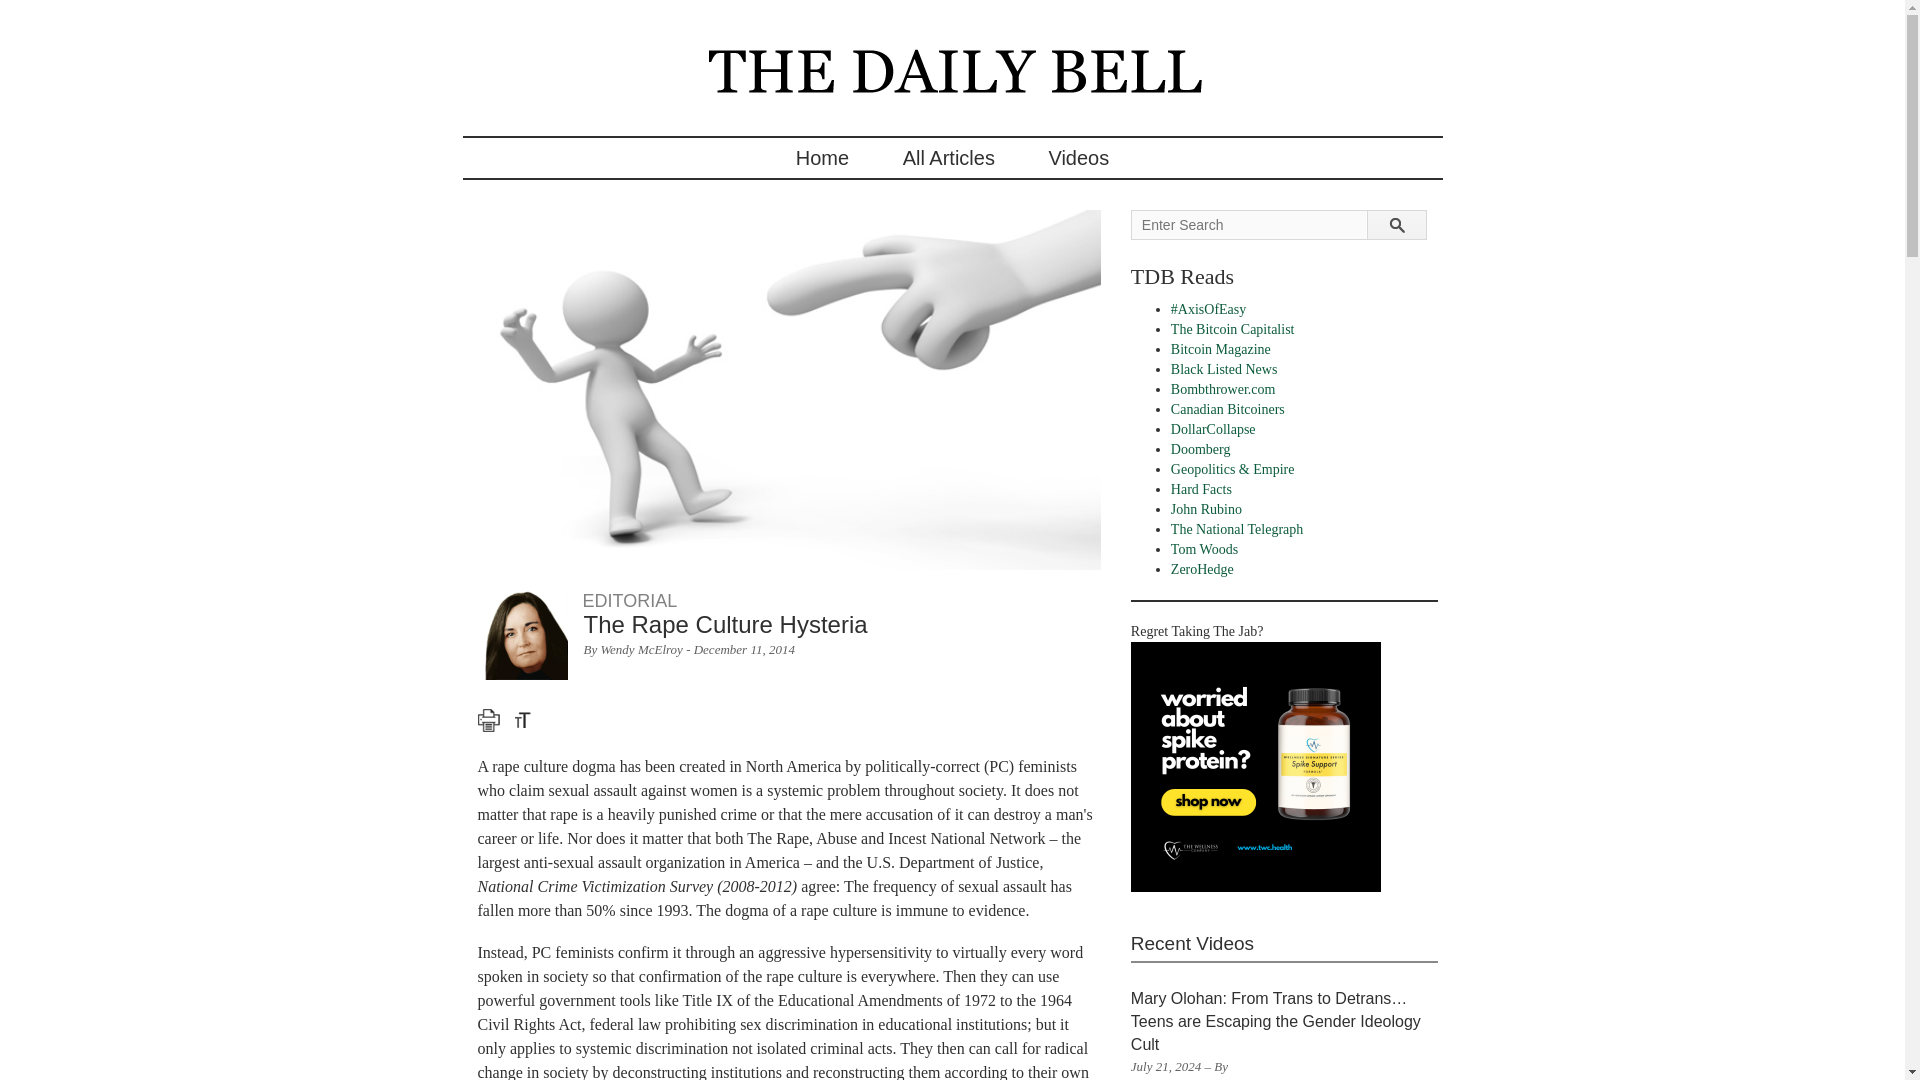 This screenshot has height=1080, width=1920. What do you see at coordinates (1202, 568) in the screenshot?
I see `ZeroHedge` at bounding box center [1202, 568].